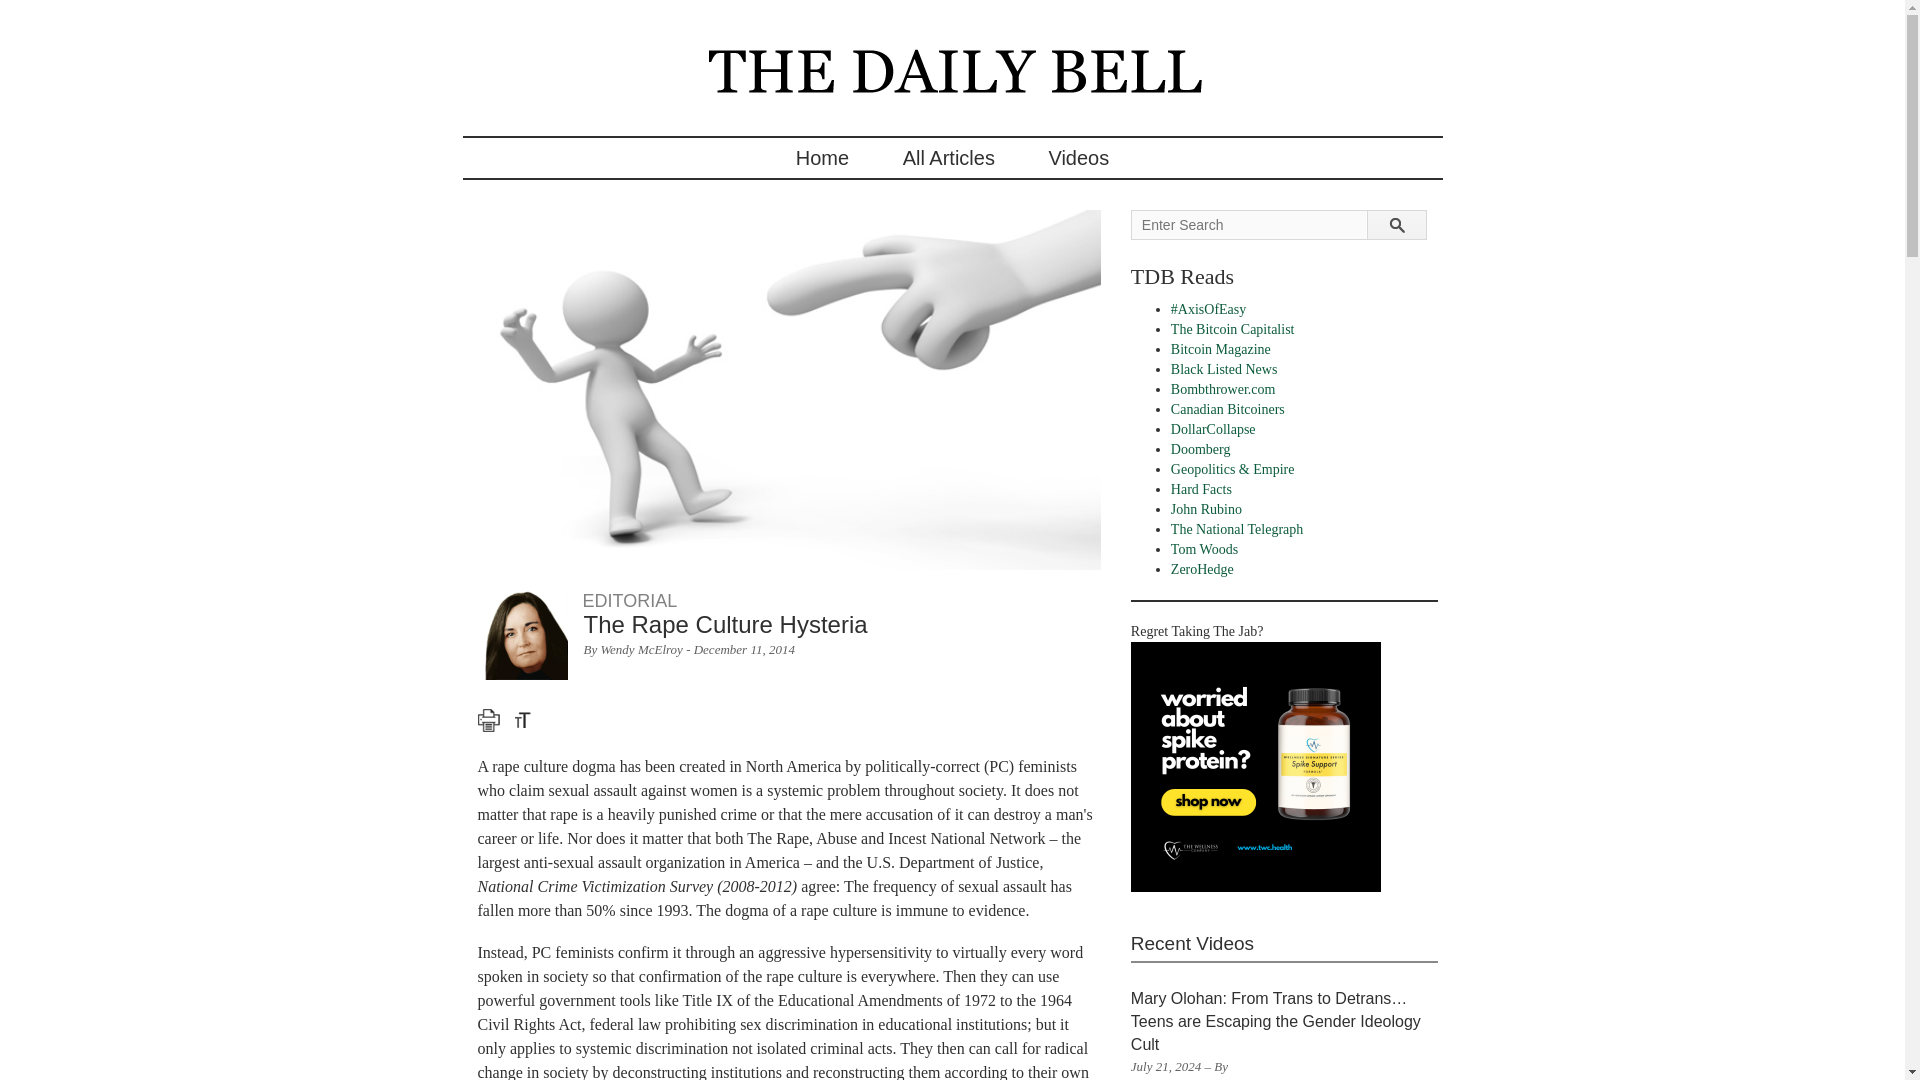 This screenshot has height=1080, width=1920. What do you see at coordinates (1202, 568) in the screenshot?
I see `ZeroHedge` at bounding box center [1202, 568].